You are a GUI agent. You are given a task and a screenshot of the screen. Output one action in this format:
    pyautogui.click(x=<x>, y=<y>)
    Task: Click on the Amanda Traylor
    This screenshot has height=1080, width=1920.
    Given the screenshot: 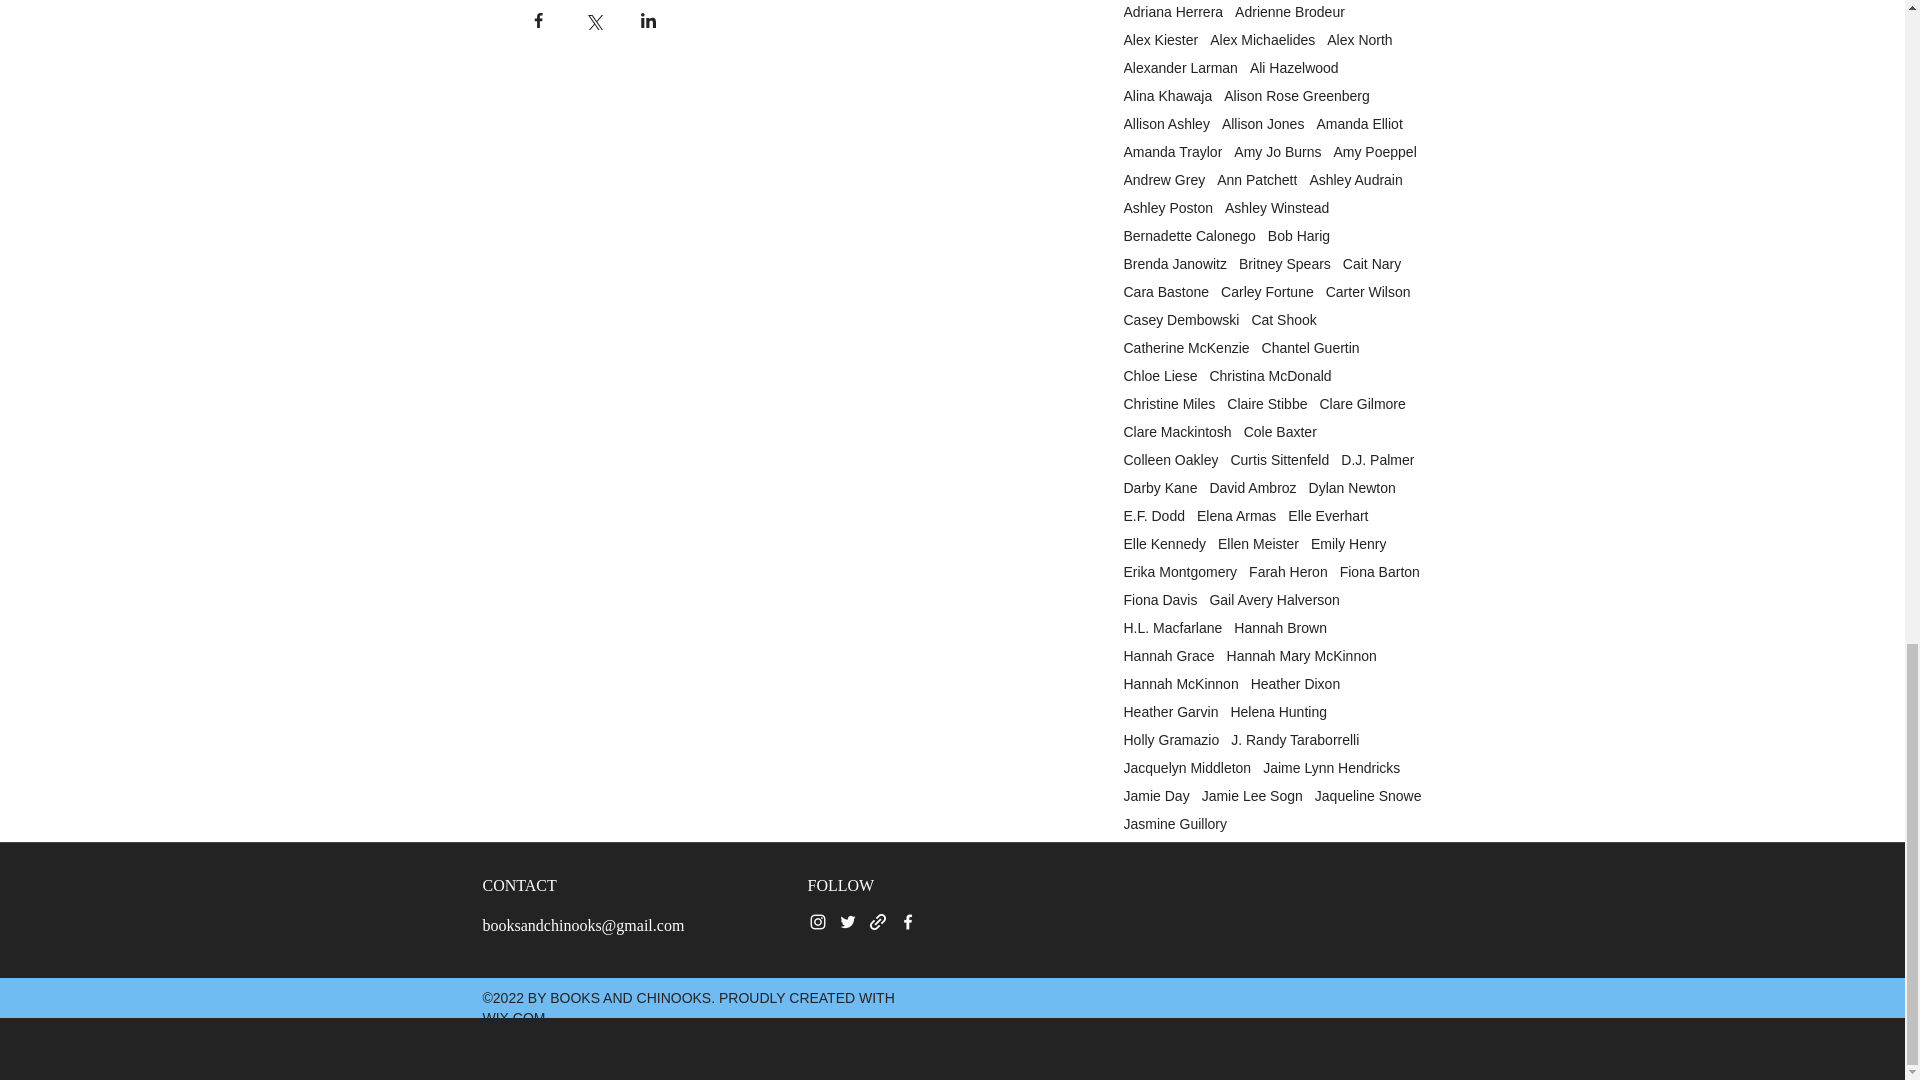 What is the action you would take?
    pyautogui.click(x=1173, y=151)
    